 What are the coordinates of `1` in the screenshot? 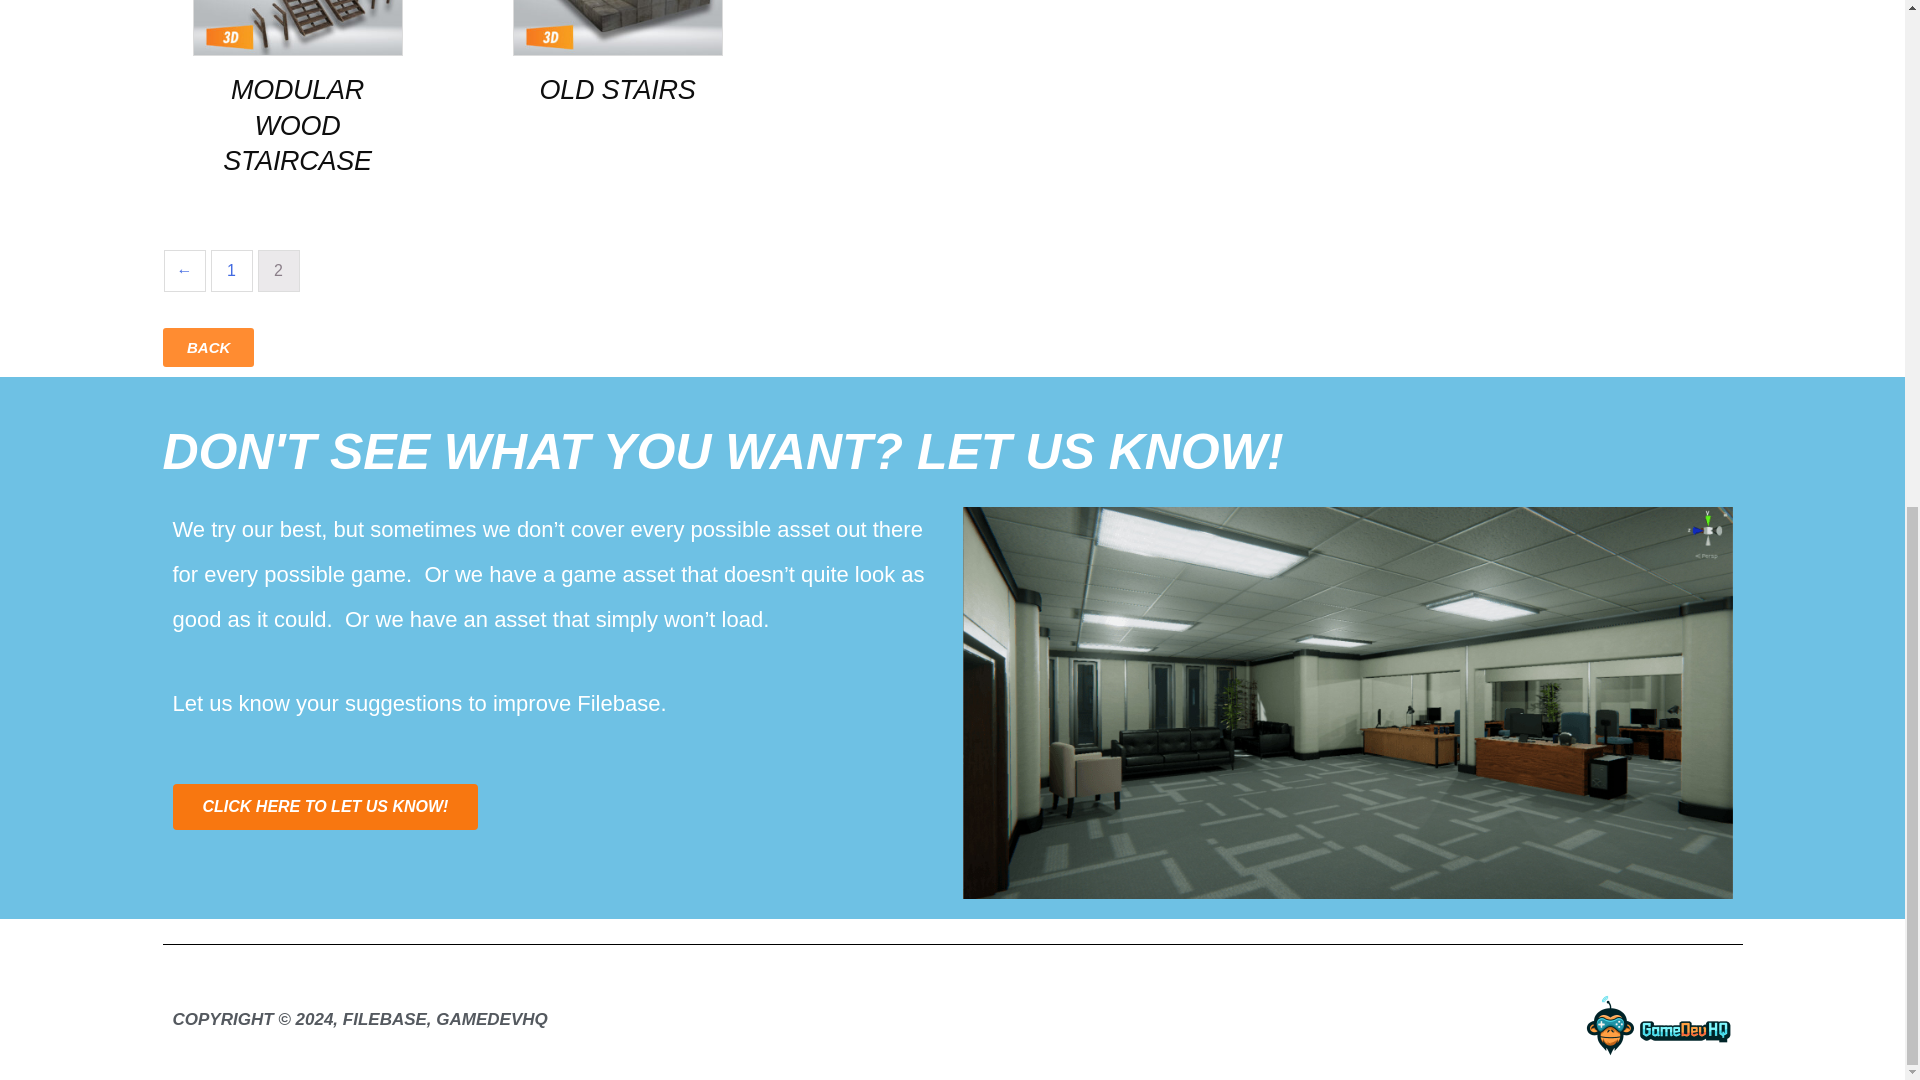 It's located at (231, 270).